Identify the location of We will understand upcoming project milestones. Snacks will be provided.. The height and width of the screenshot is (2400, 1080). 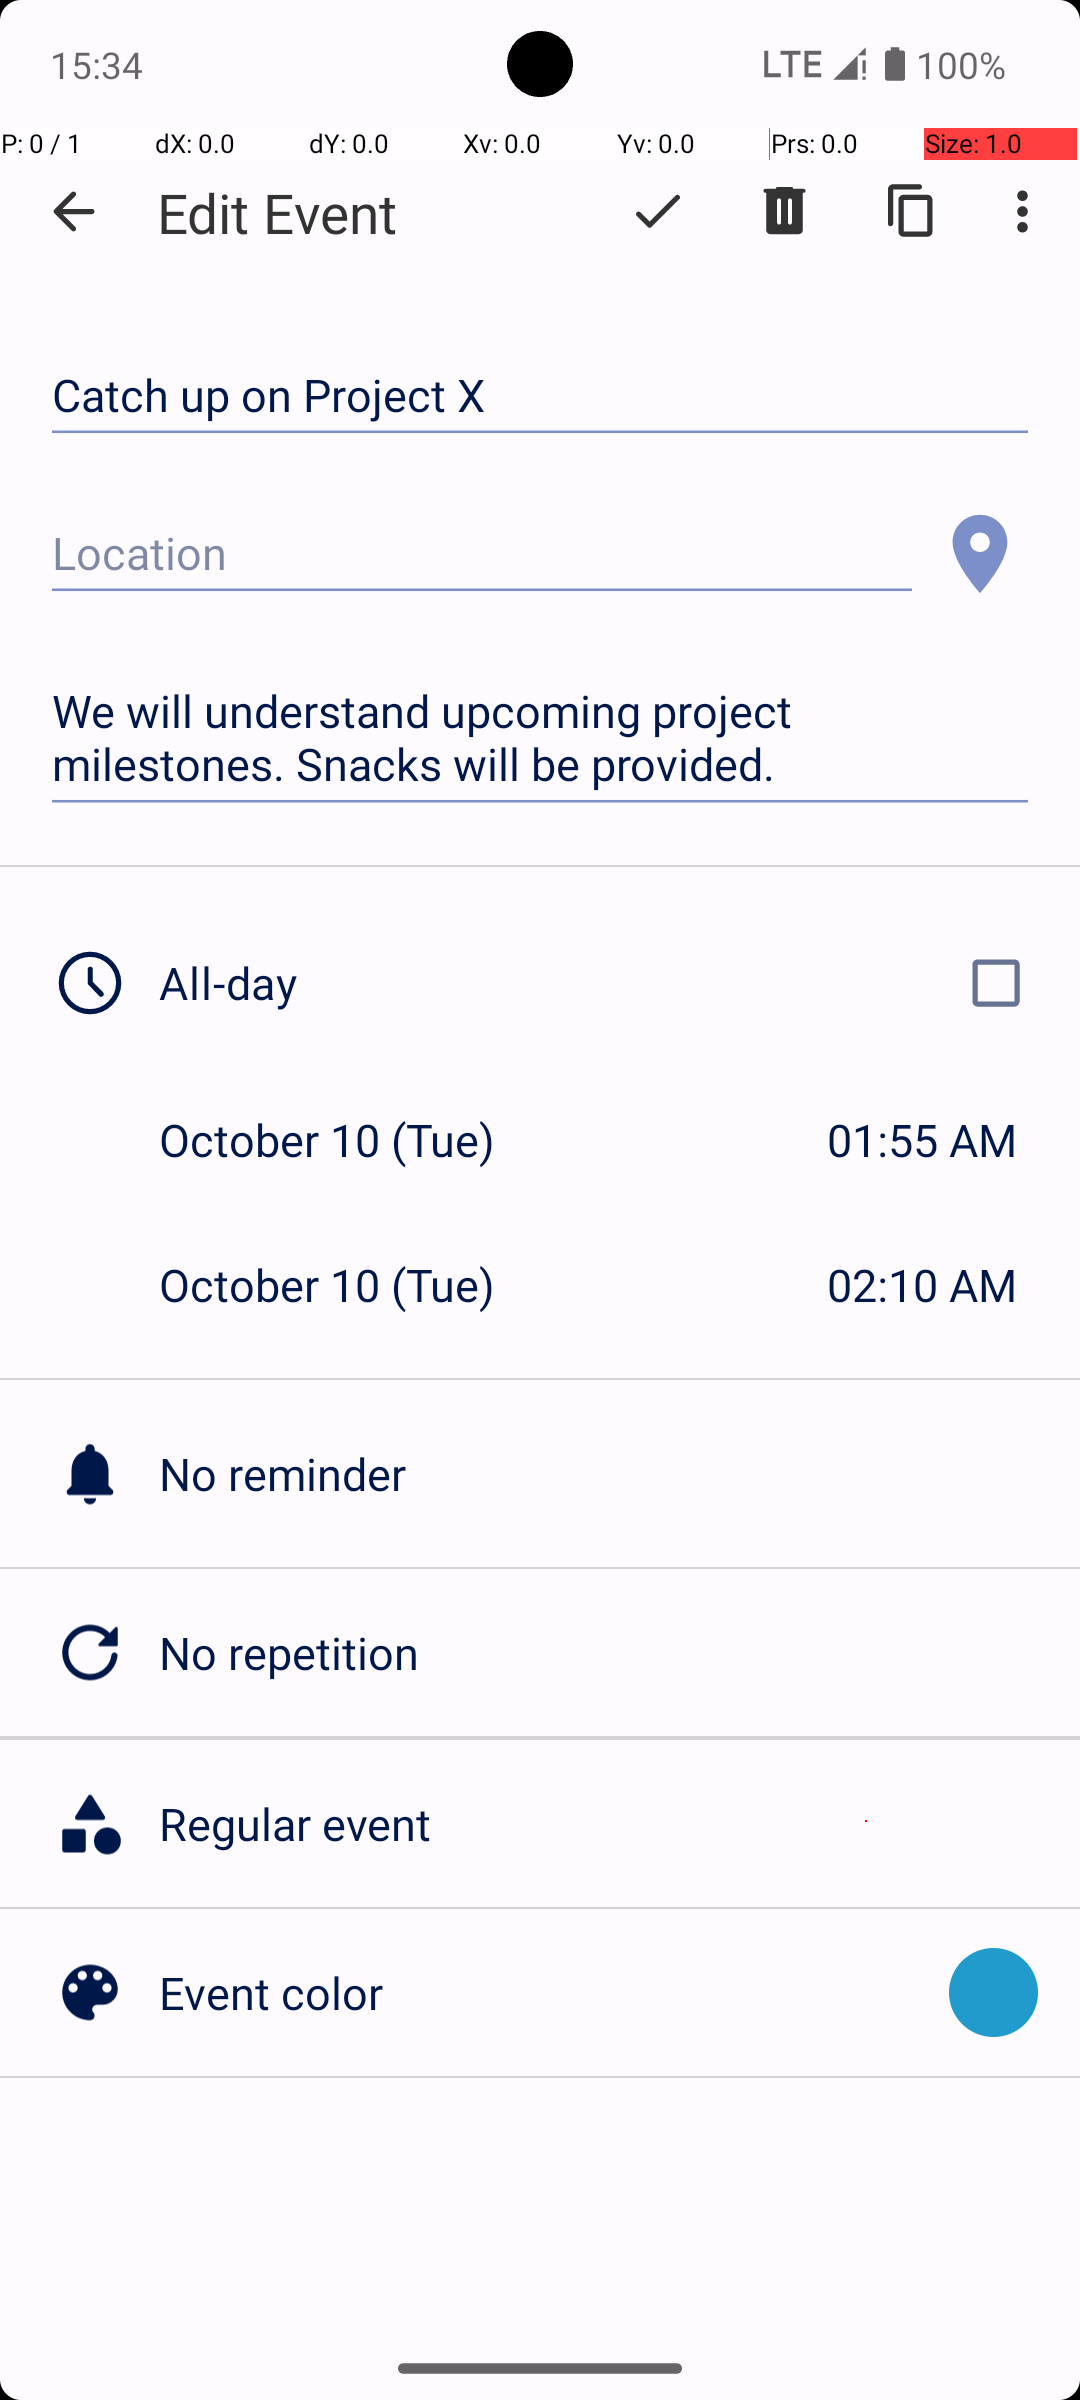
(540, 738).